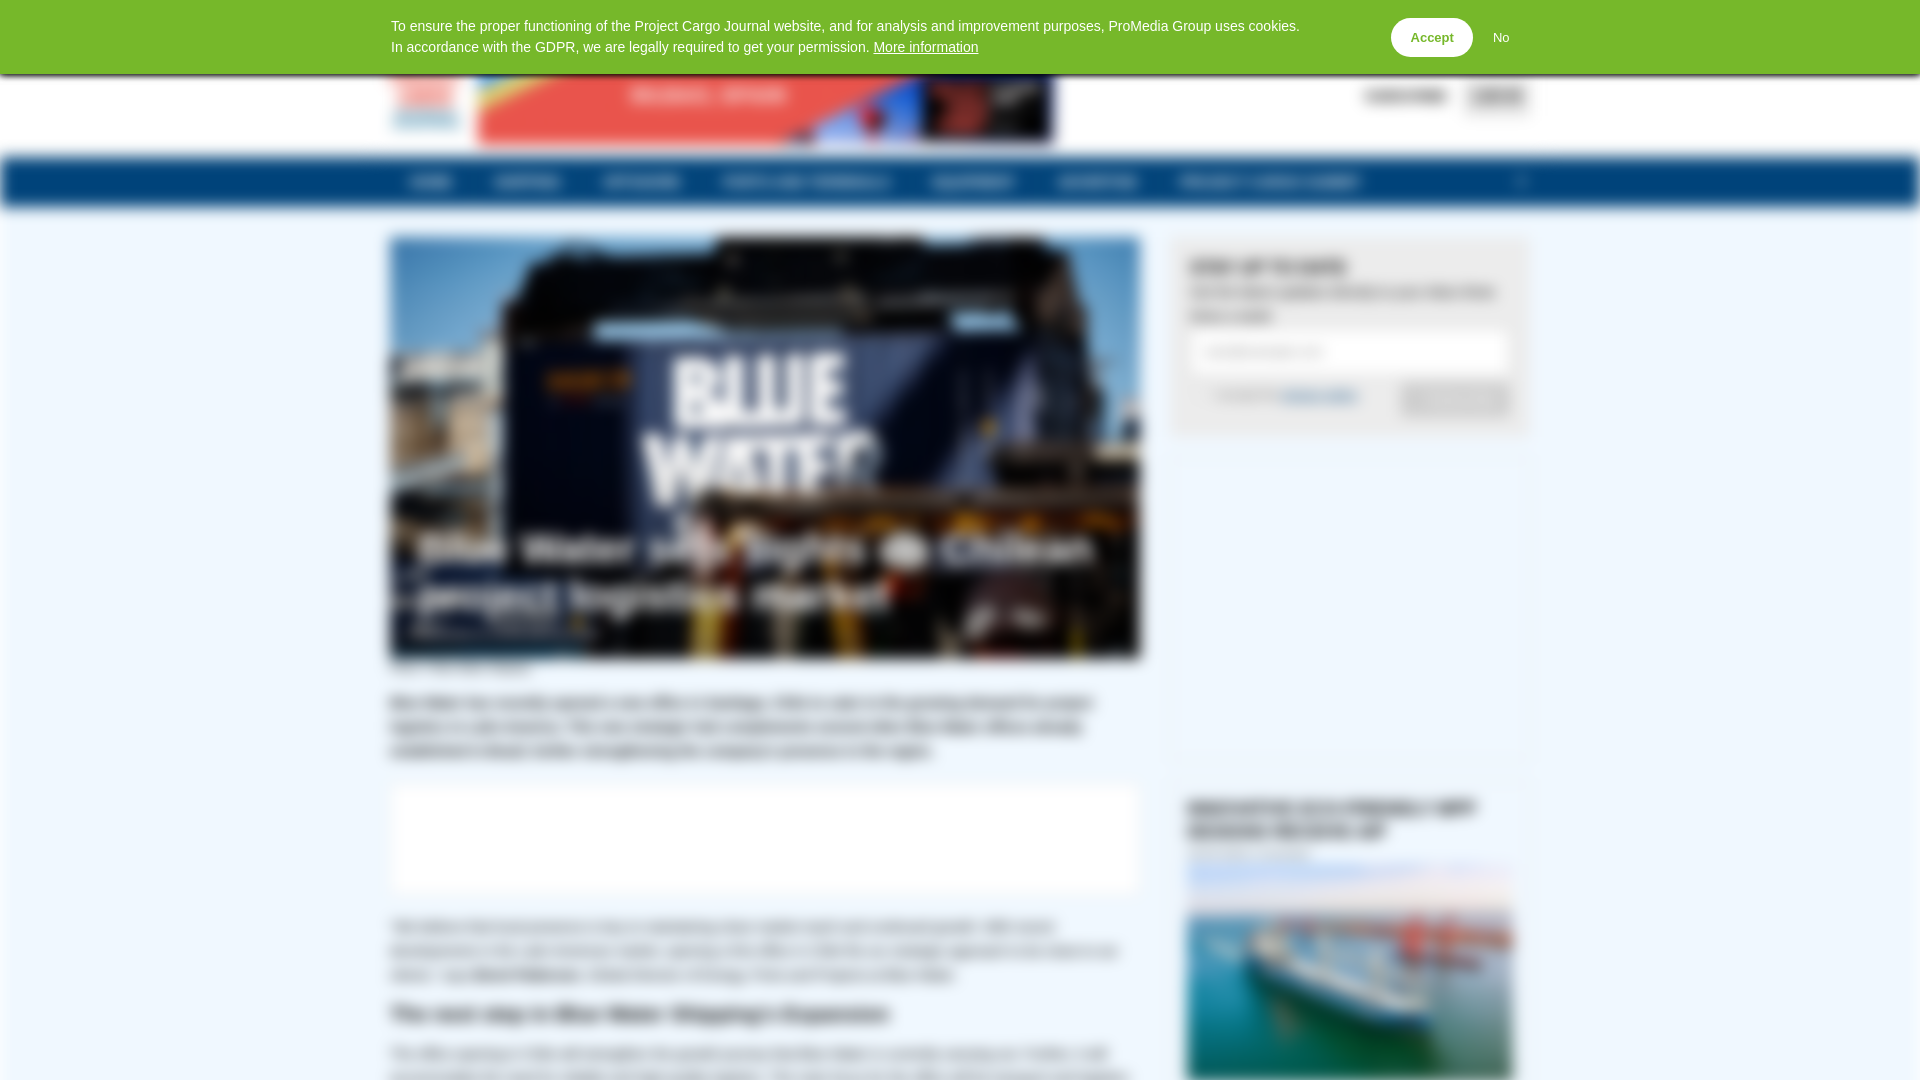 The width and height of the screenshot is (1920, 1080). Describe the element at coordinates (1360, 16) in the screenshot. I see `WorldCargo News` at that location.